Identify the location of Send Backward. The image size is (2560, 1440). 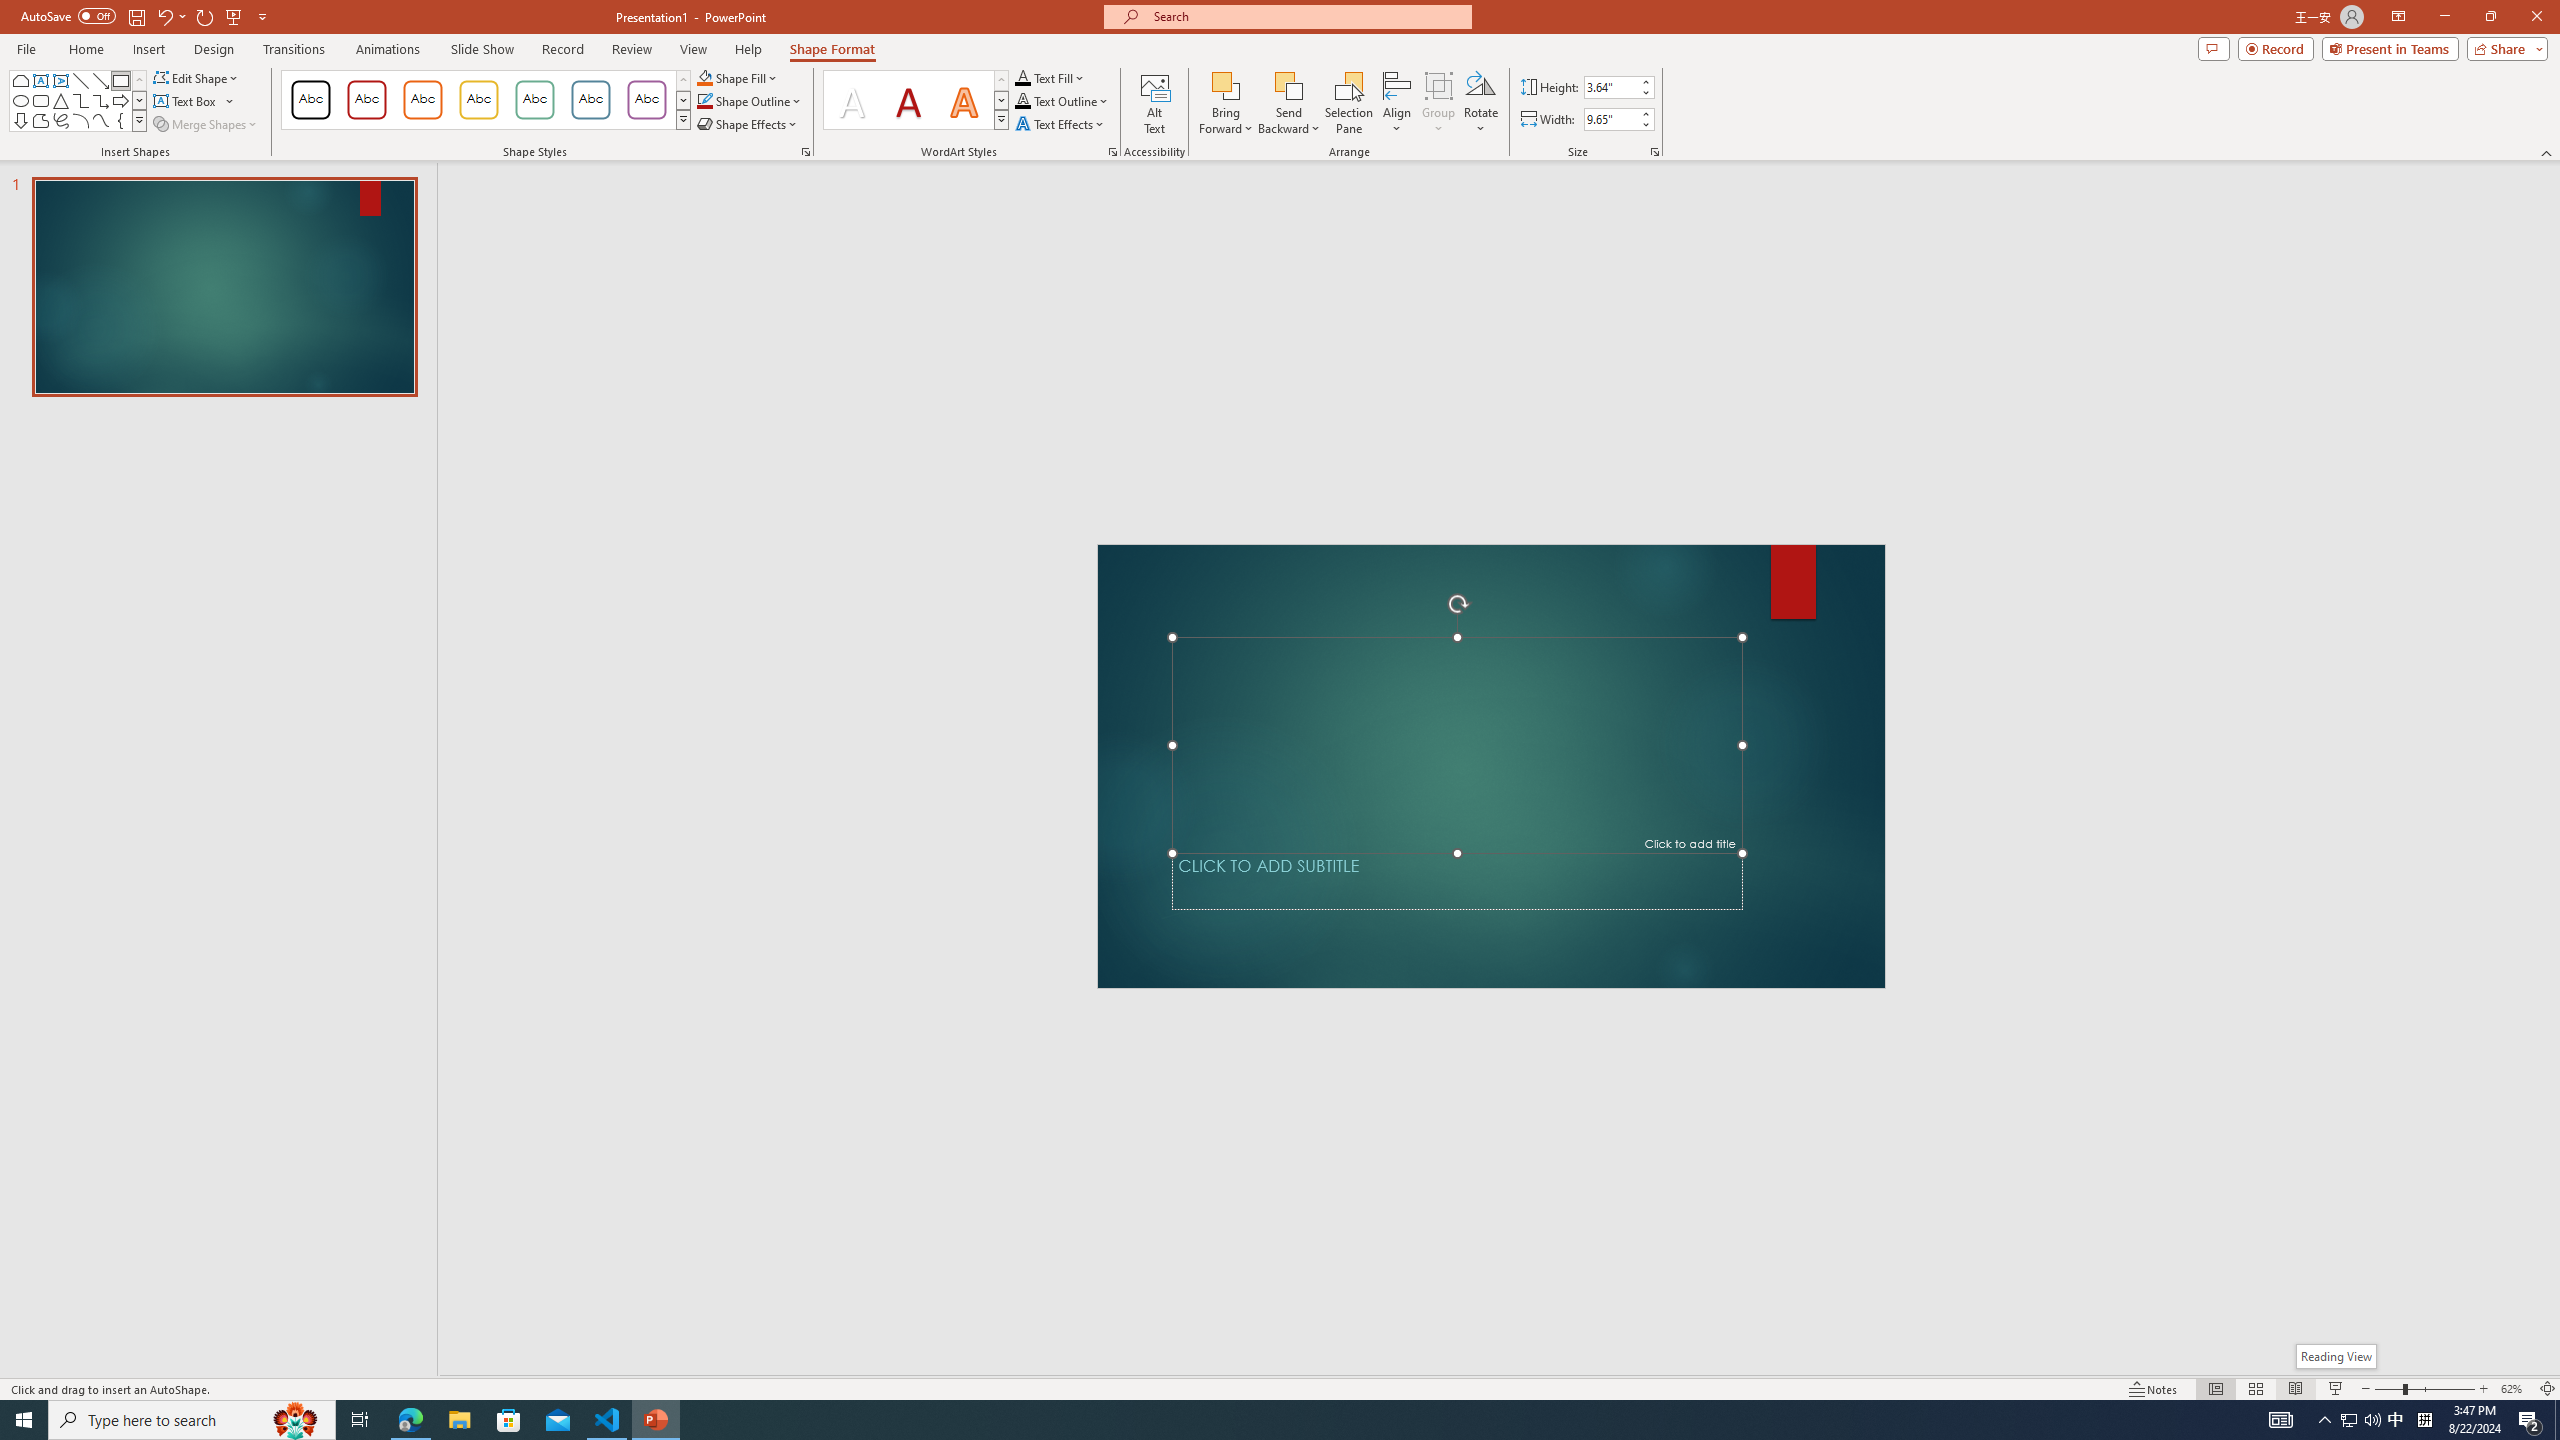
(1290, 103).